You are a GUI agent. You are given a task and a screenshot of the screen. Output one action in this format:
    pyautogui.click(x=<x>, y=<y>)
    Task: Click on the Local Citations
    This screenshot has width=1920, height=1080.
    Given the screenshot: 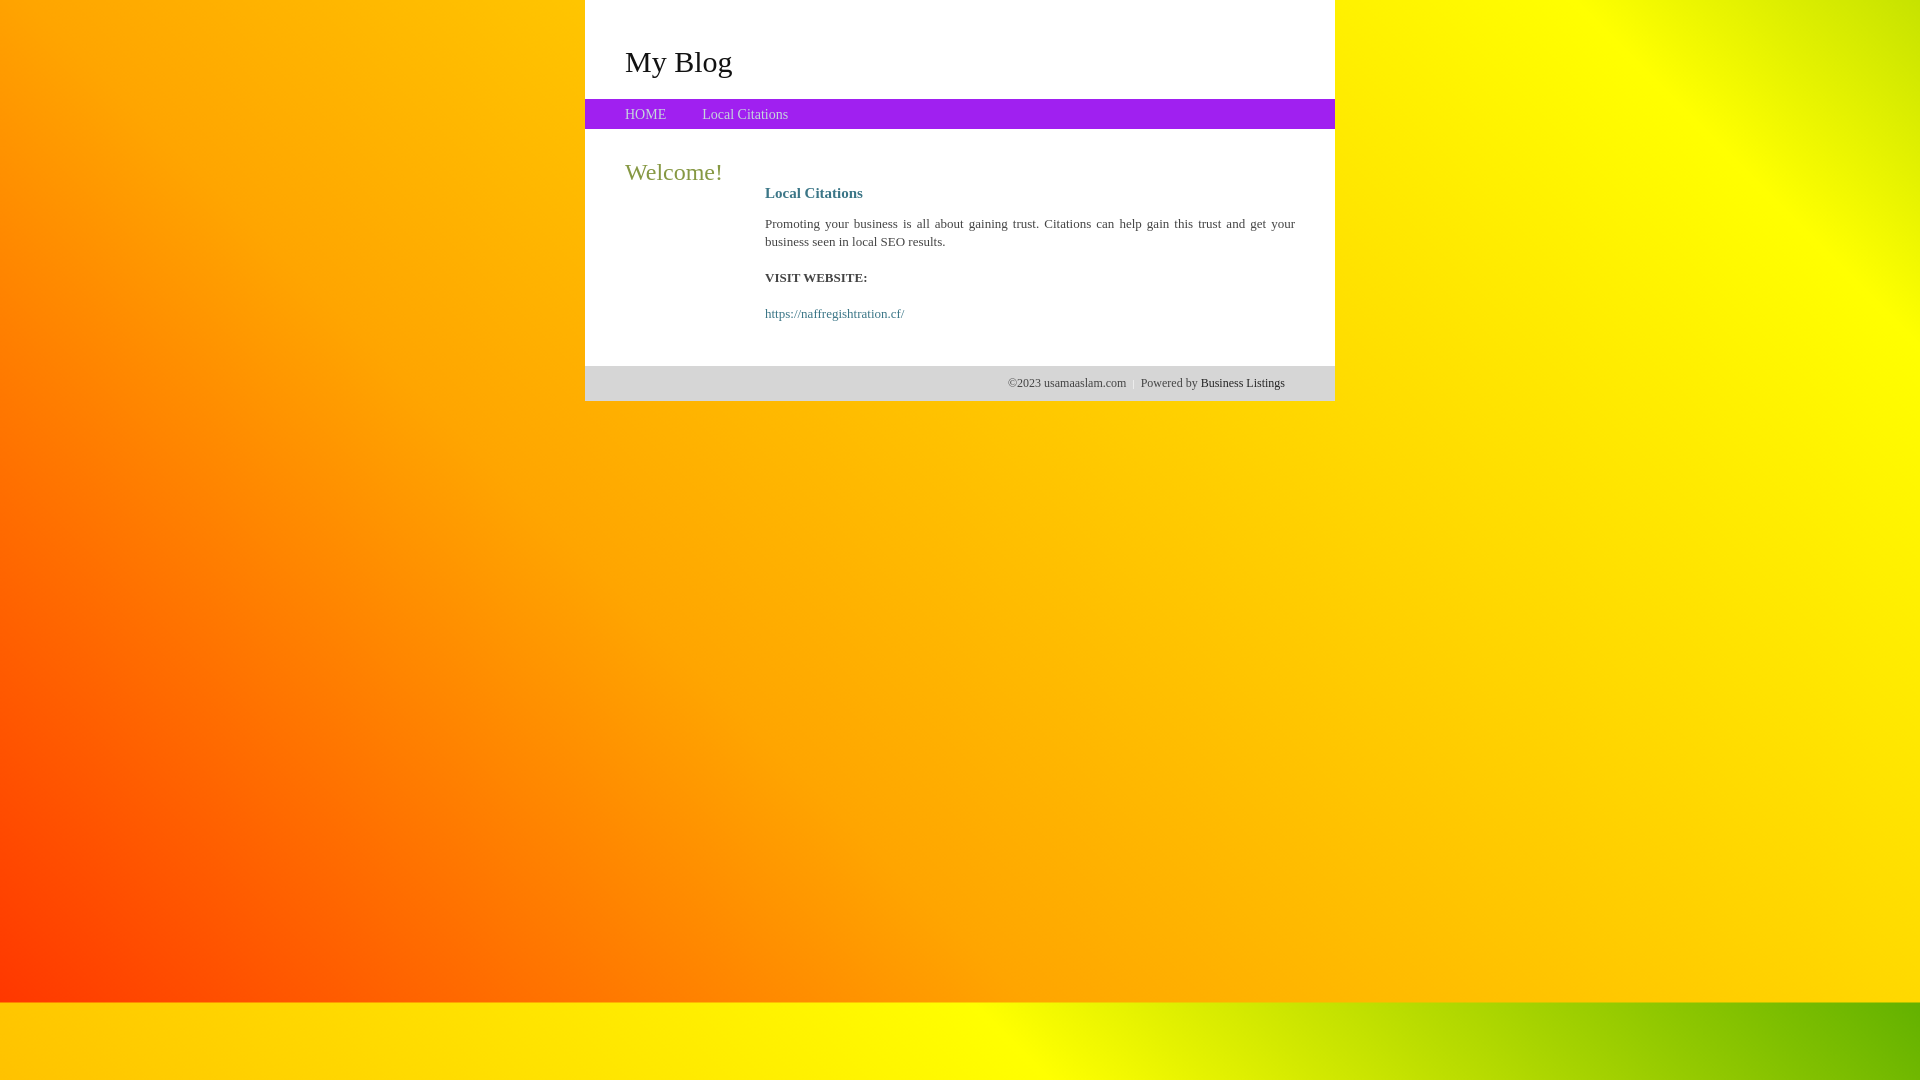 What is the action you would take?
    pyautogui.click(x=745, y=114)
    